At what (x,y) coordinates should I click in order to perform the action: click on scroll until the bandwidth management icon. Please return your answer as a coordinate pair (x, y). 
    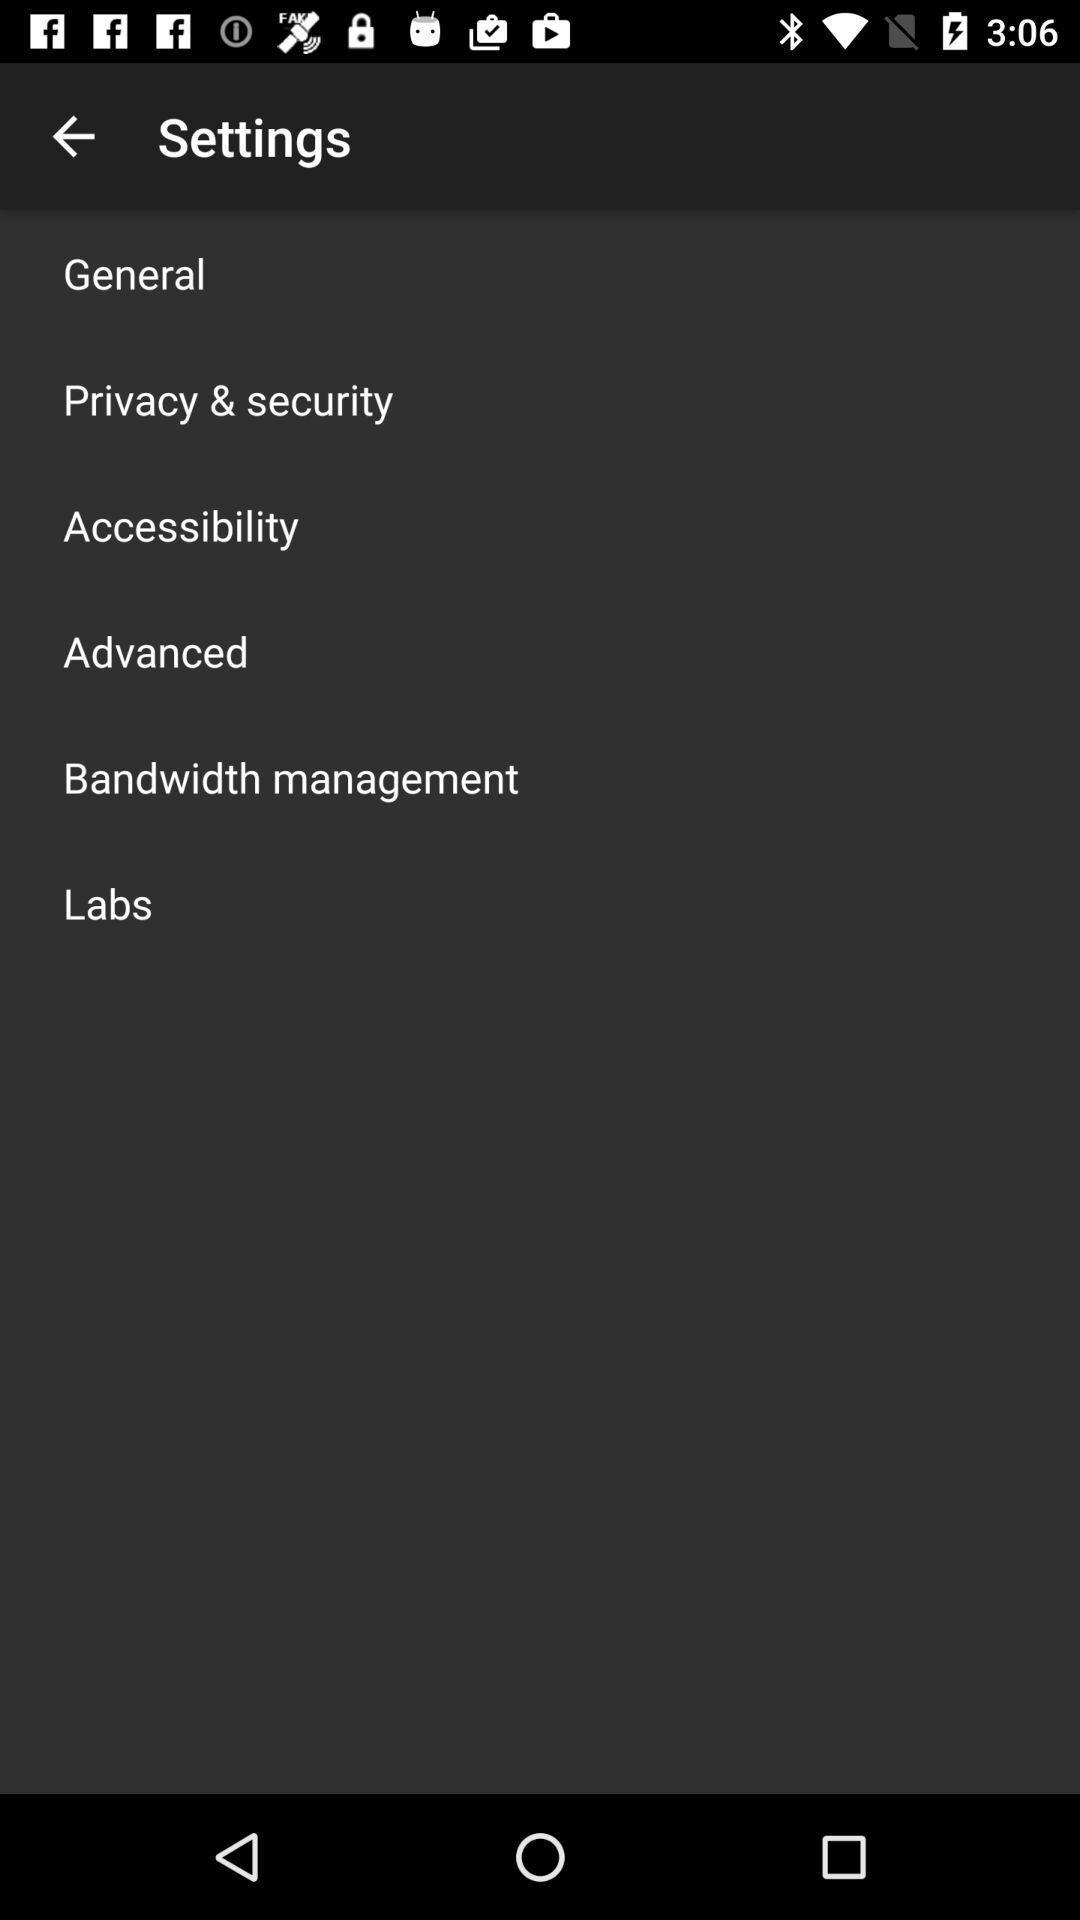
    Looking at the image, I should click on (291, 776).